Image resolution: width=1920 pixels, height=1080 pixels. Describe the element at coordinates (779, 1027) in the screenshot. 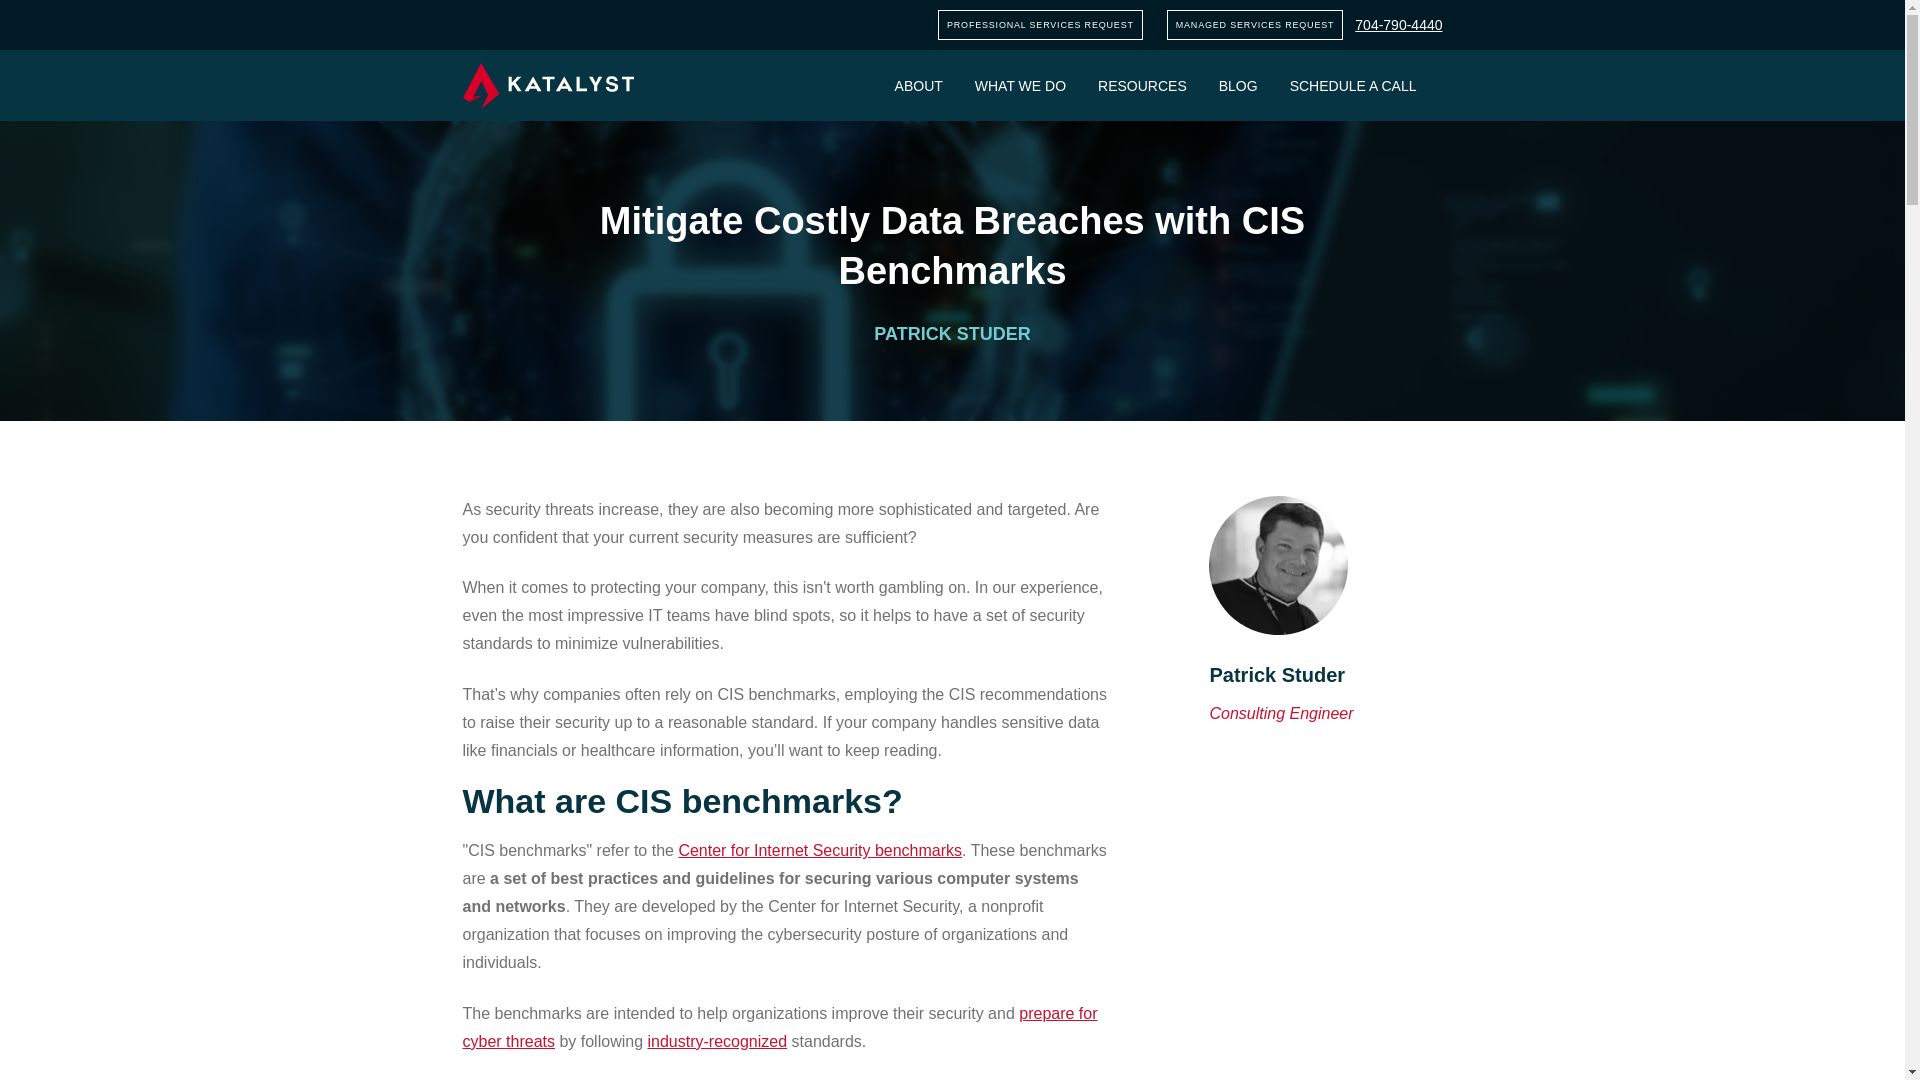

I see `prepare for cyber threats` at that location.